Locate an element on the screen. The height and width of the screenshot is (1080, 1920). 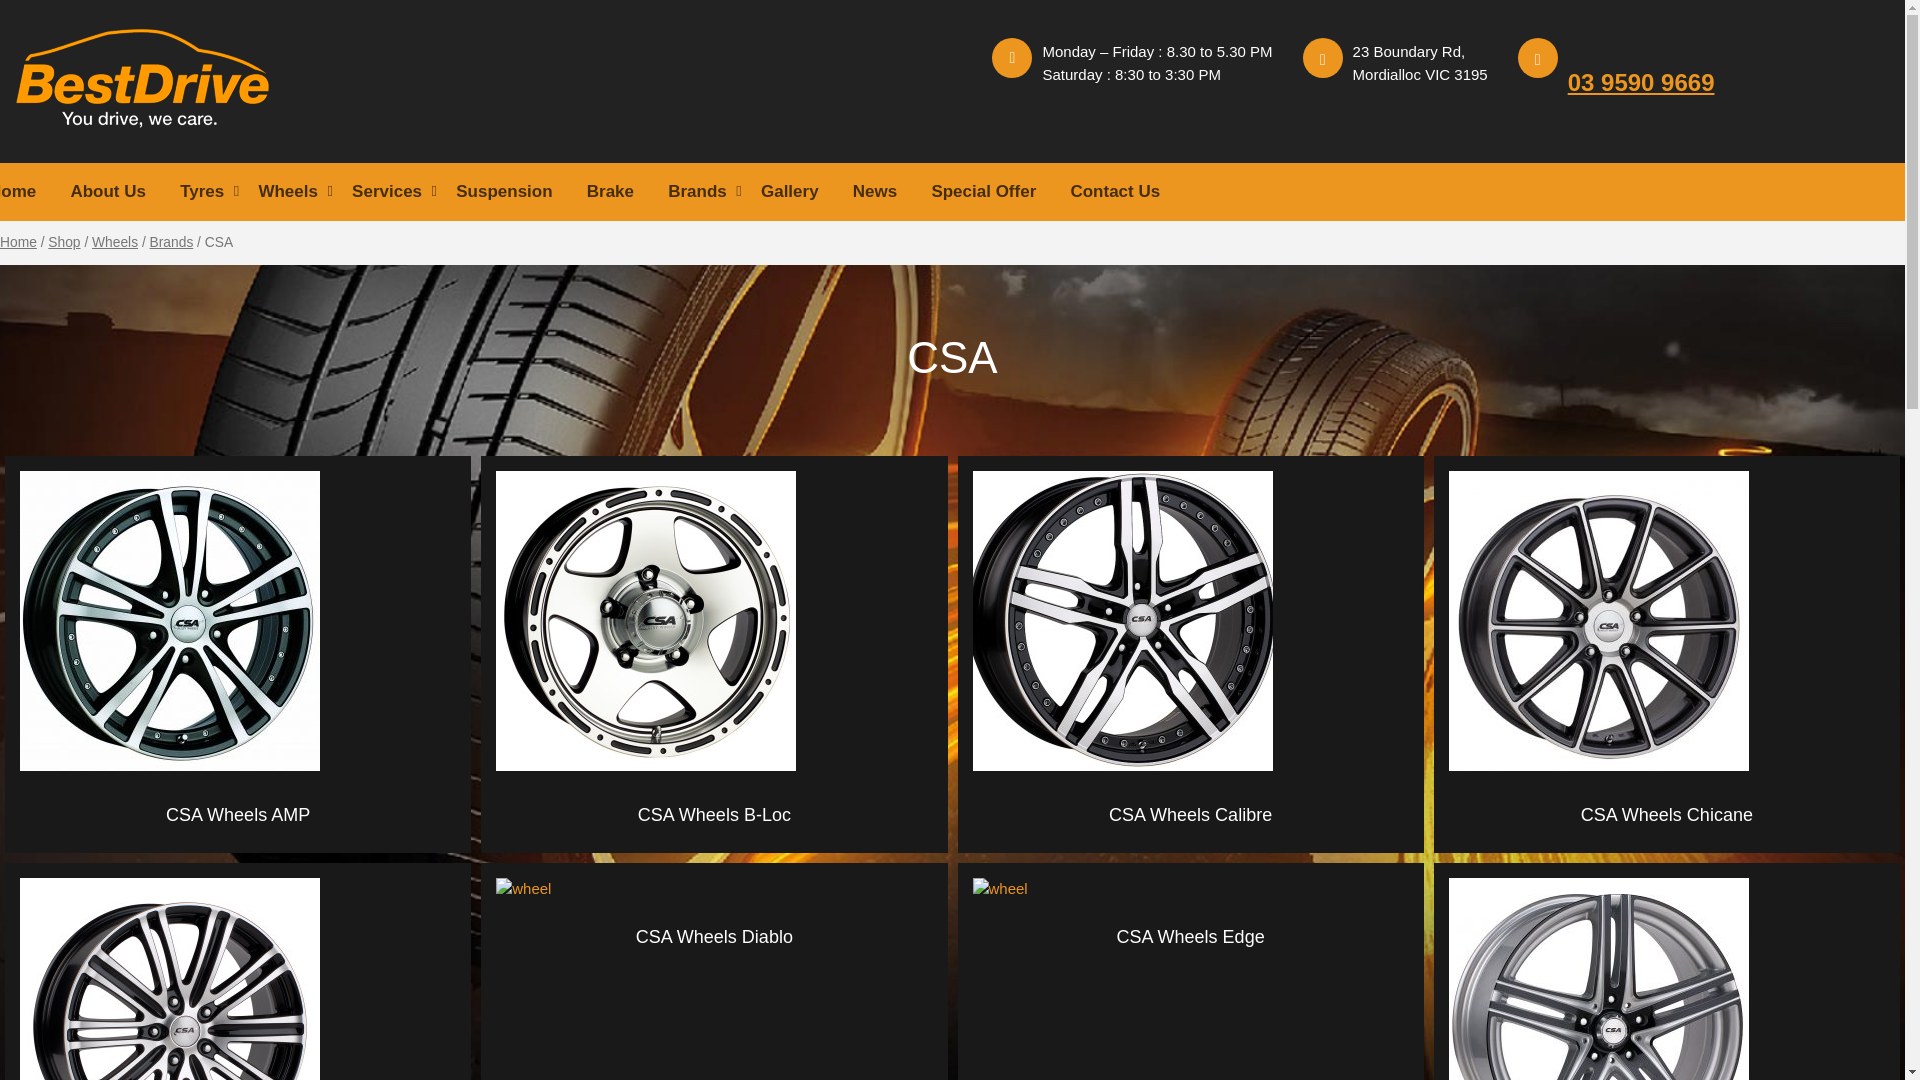
Gallery is located at coordinates (790, 192).